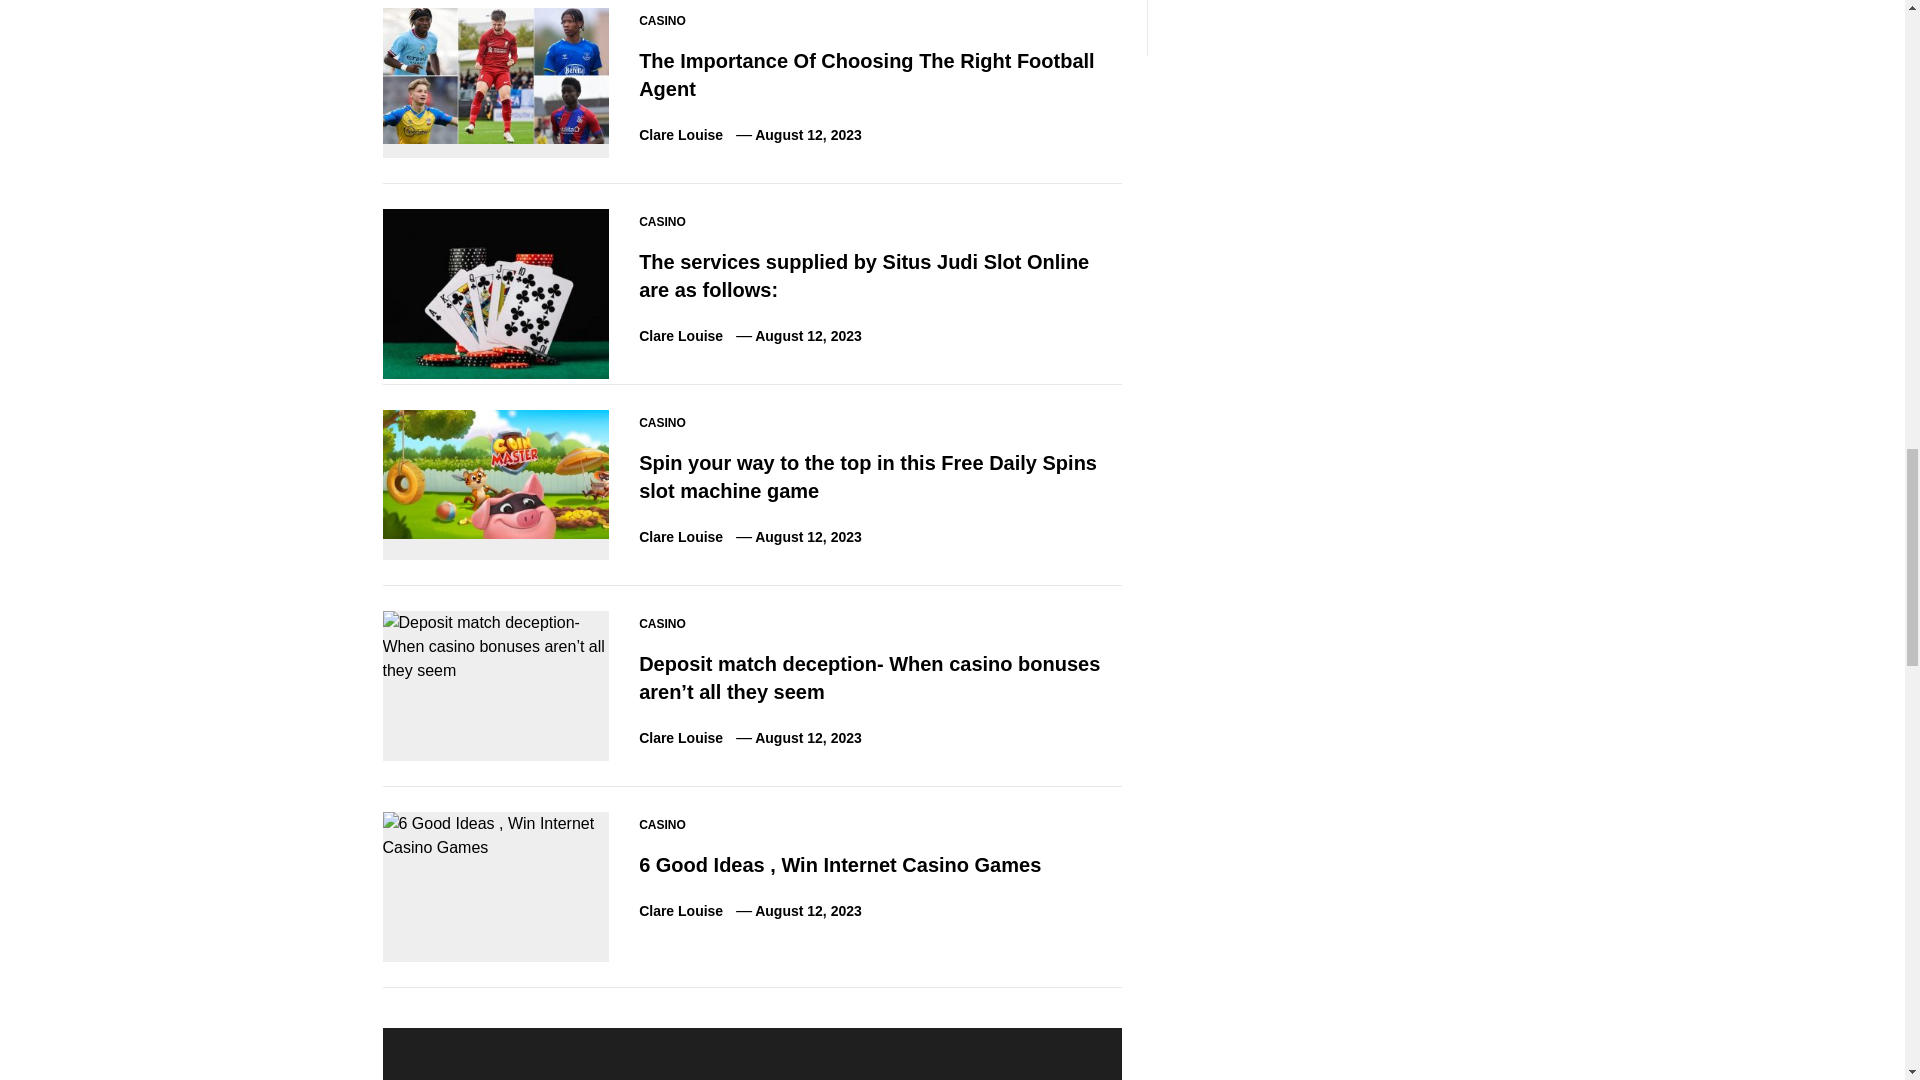 The image size is (1920, 1080). Describe the element at coordinates (681, 134) in the screenshot. I see `Clare Louise` at that location.